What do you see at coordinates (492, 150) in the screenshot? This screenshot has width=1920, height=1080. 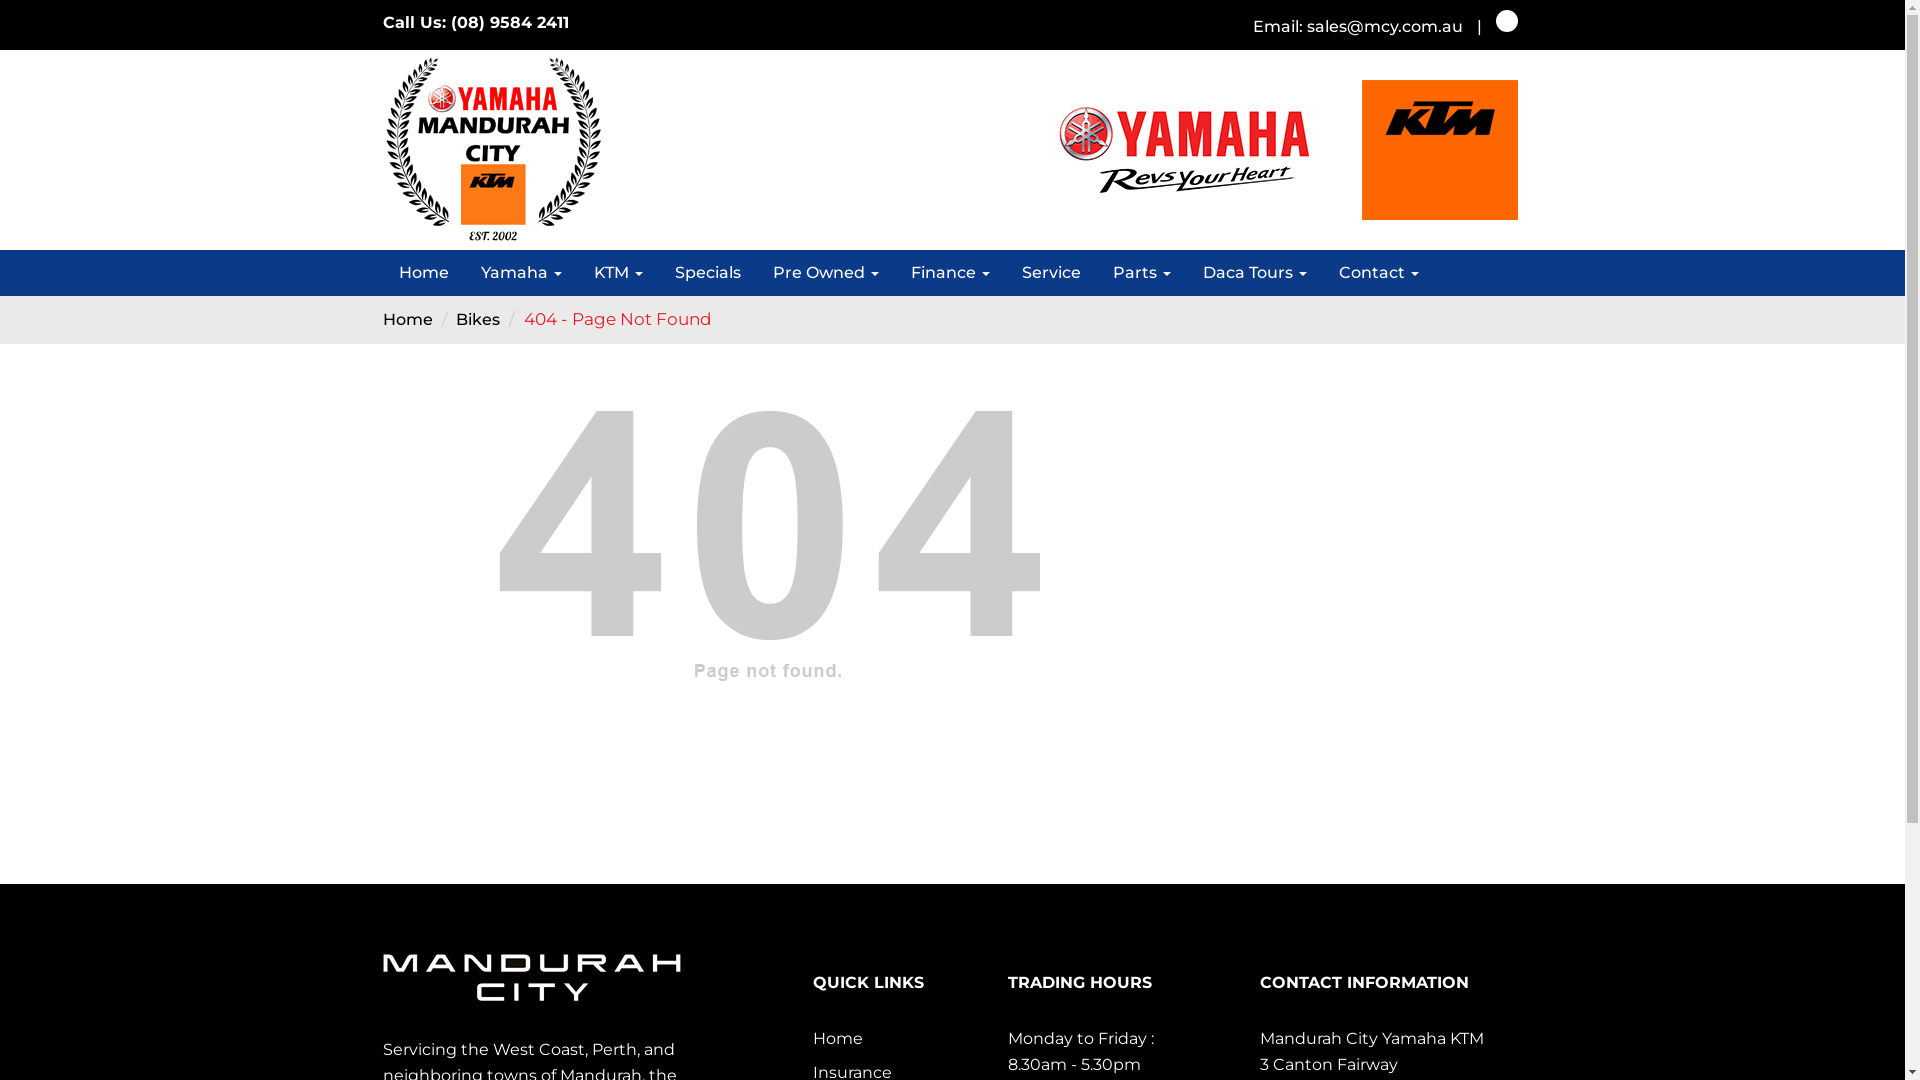 I see `Mandurah City` at bounding box center [492, 150].